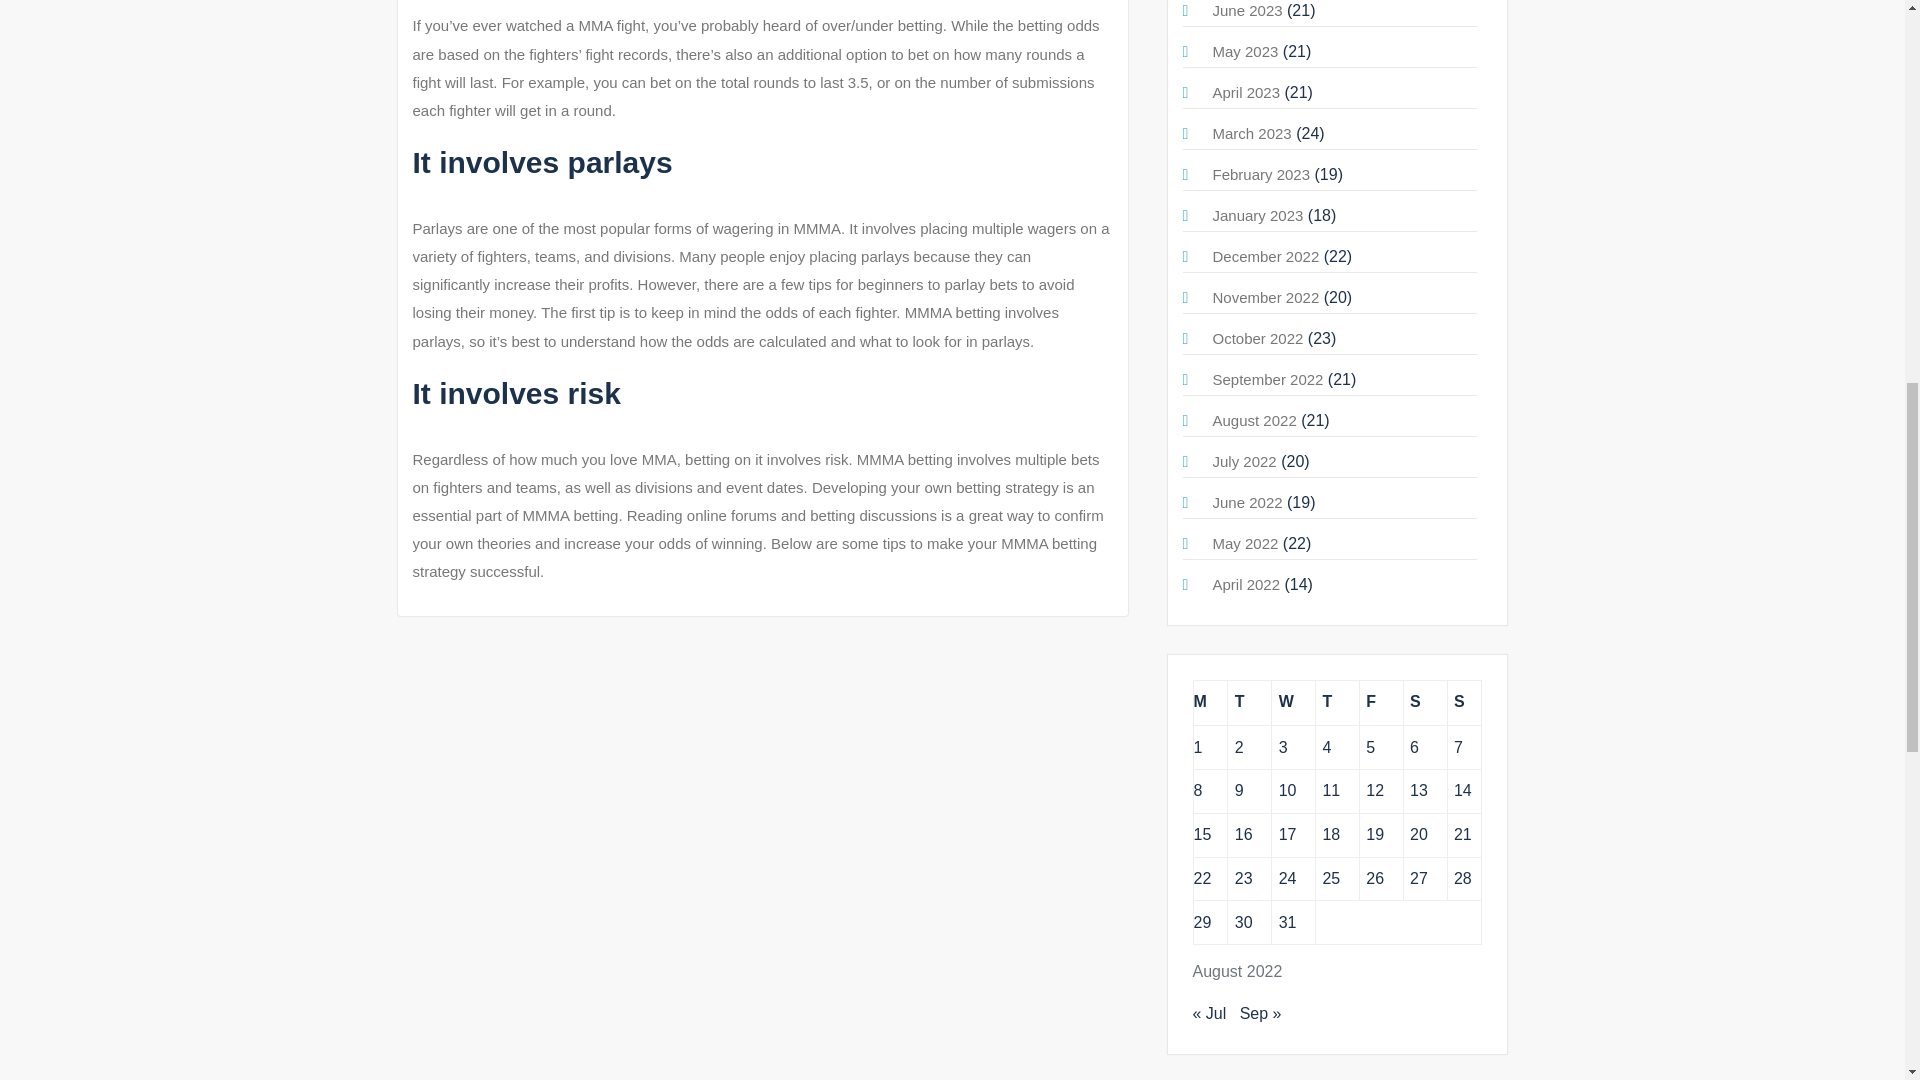 This screenshot has width=1920, height=1080. What do you see at coordinates (1250, 702) in the screenshot?
I see `Tuesday` at bounding box center [1250, 702].